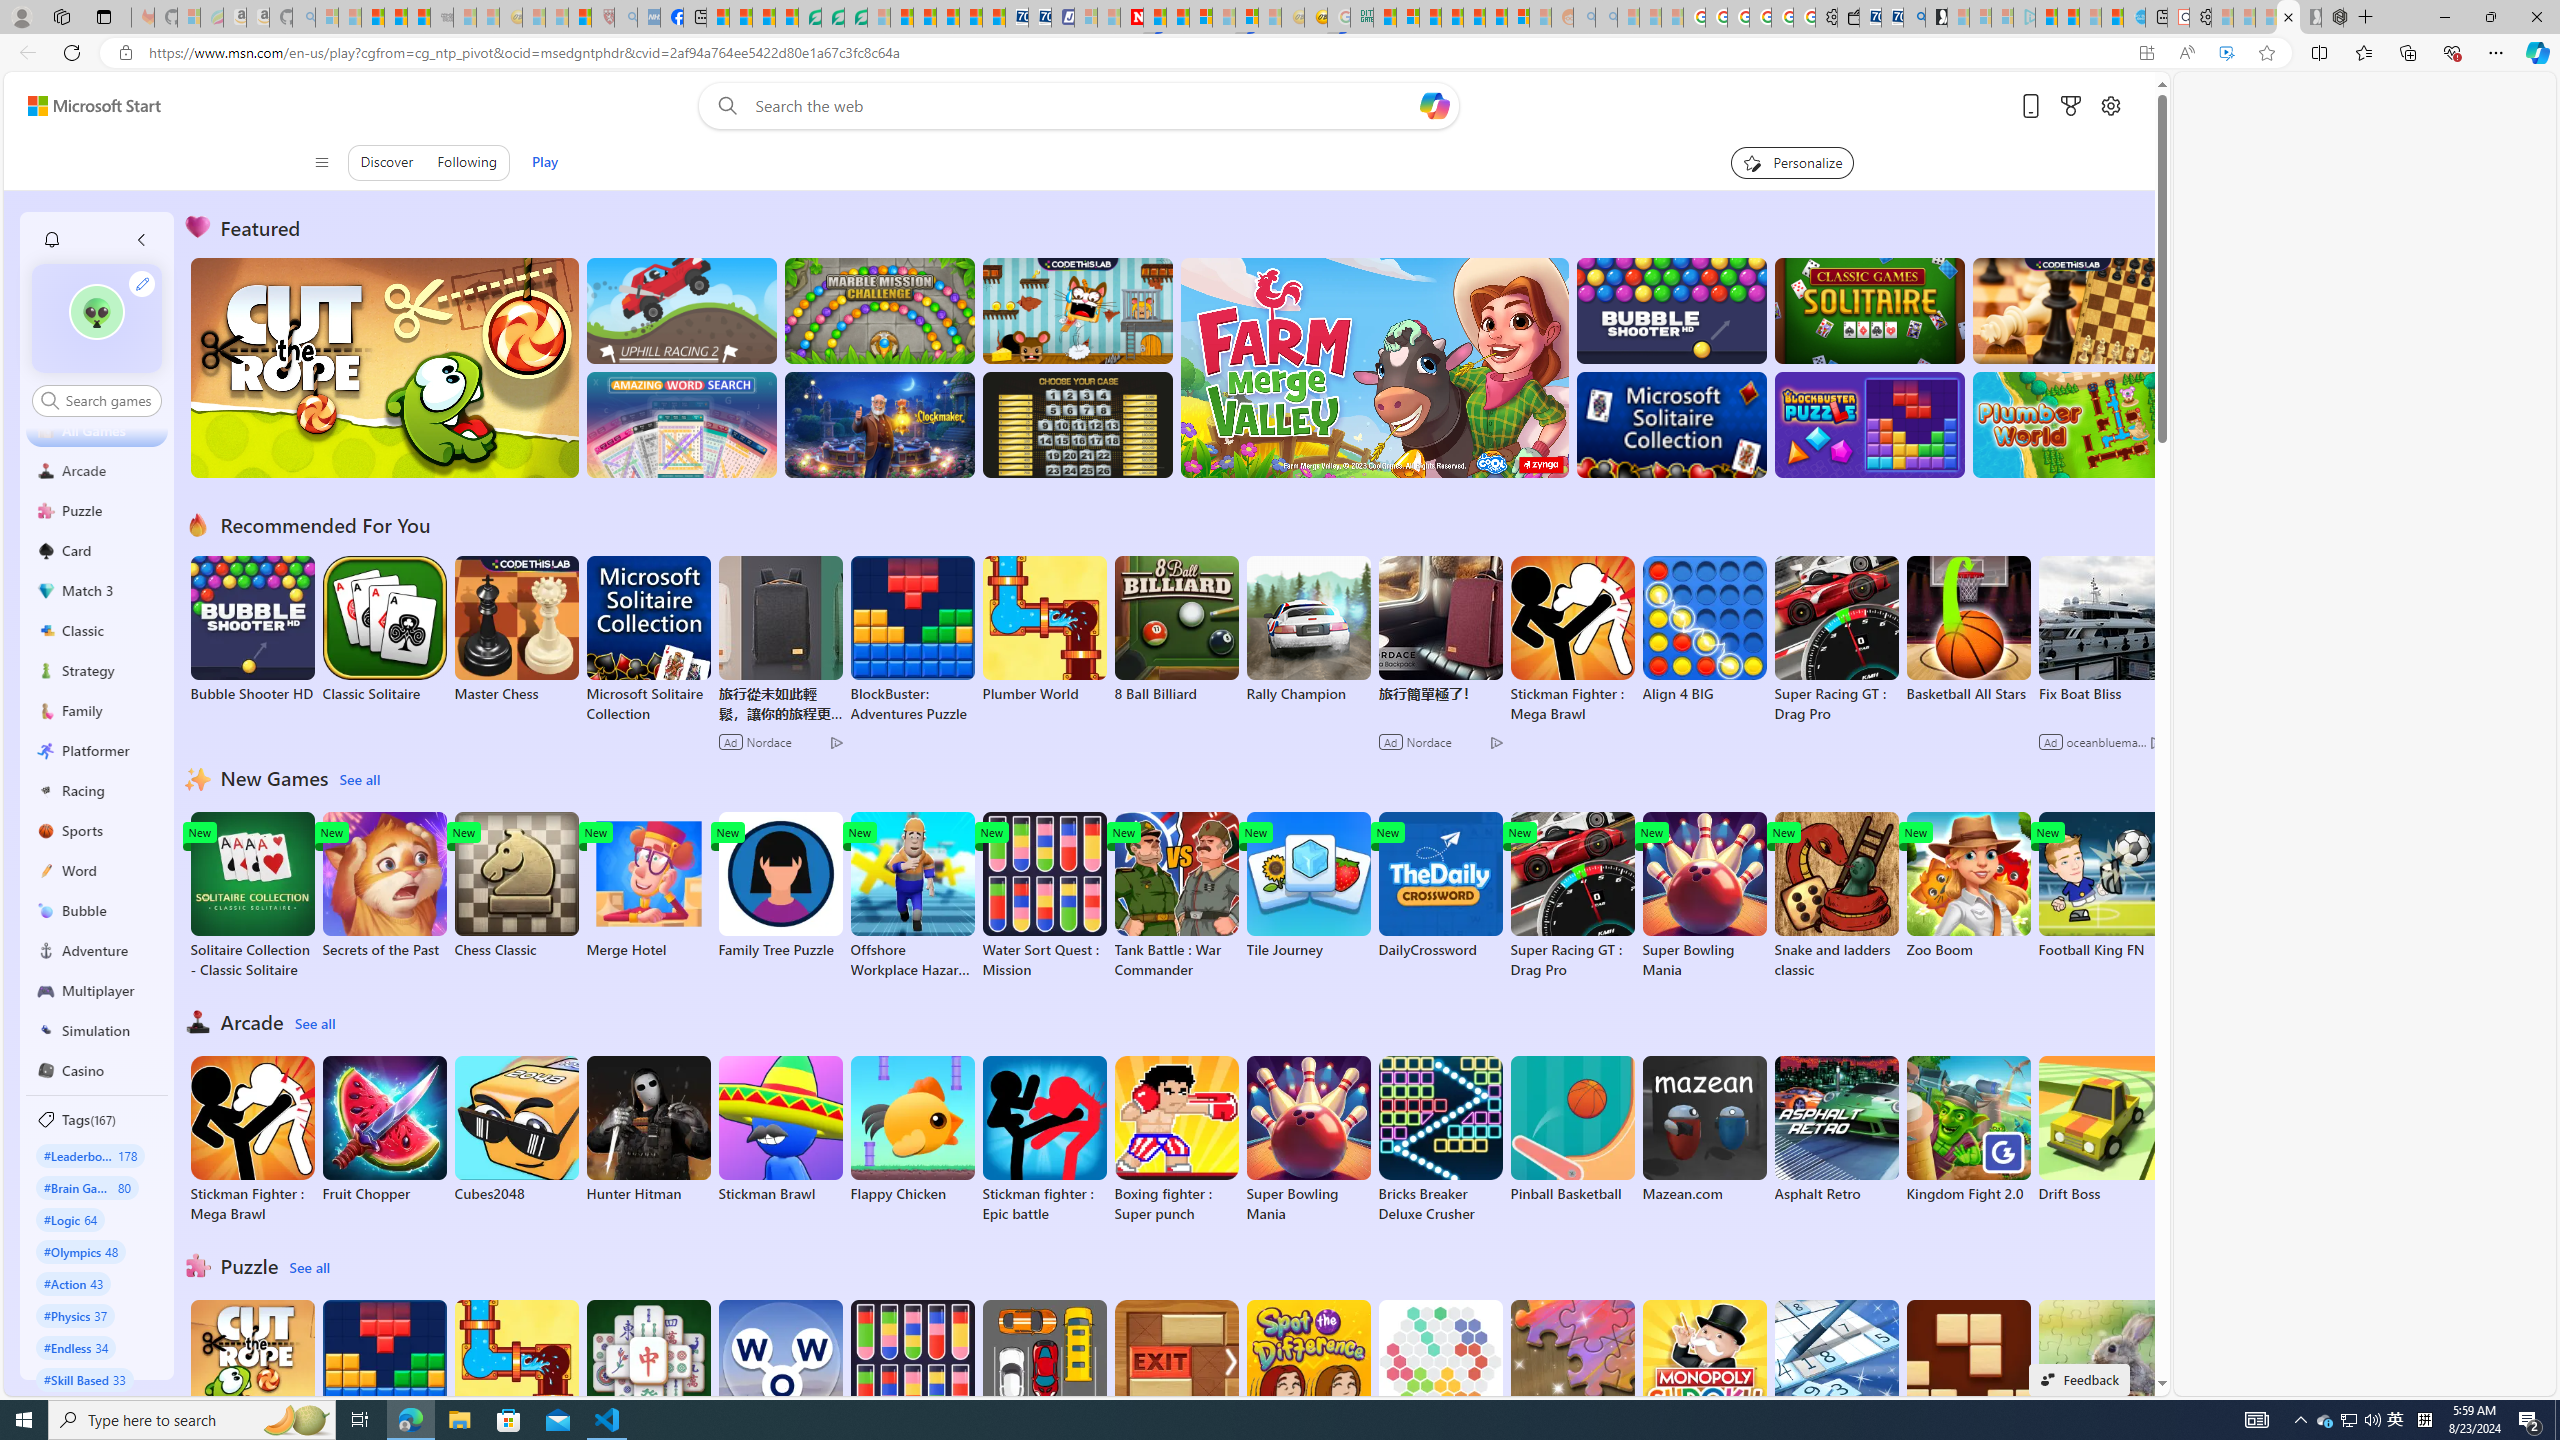  I want to click on Tile Journey, so click(1309, 886).